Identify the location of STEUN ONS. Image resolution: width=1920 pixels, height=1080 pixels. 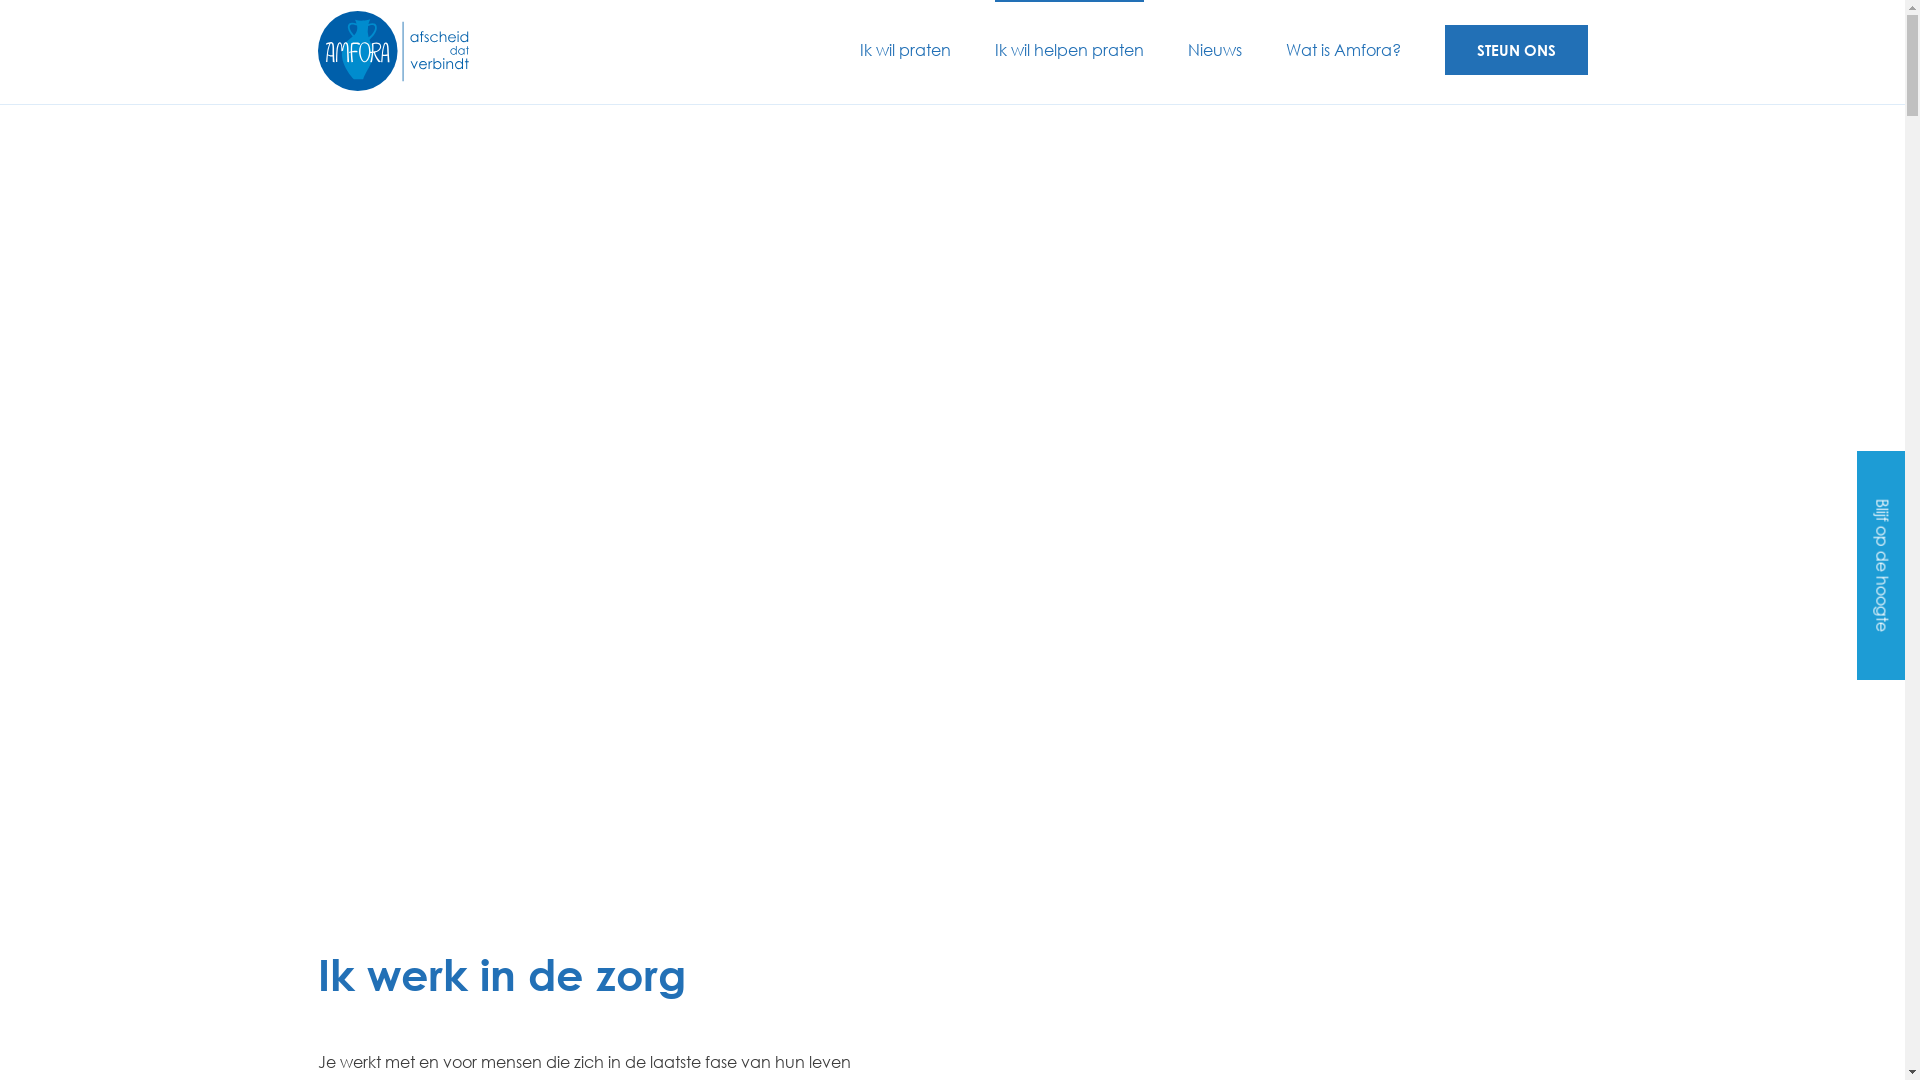
(1516, 50).